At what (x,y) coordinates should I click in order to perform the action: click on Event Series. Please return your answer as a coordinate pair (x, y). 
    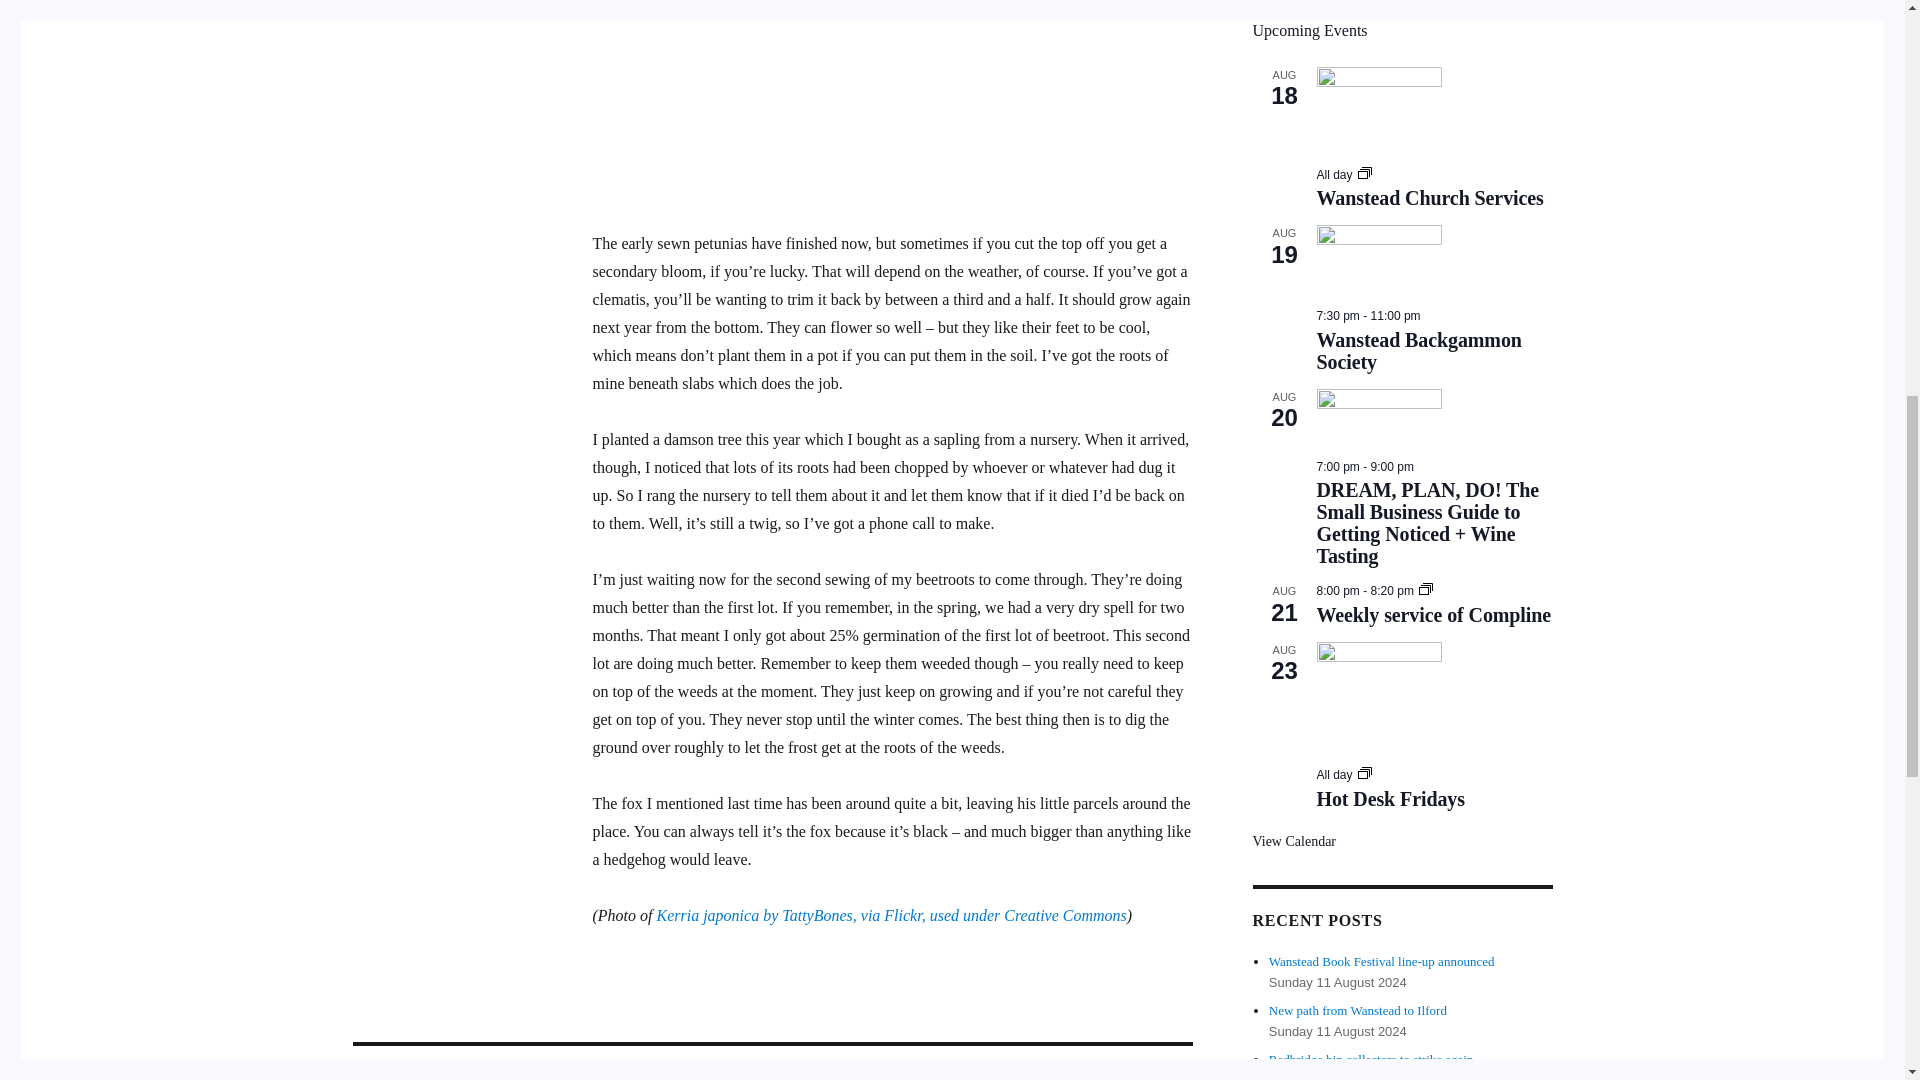
    Looking at the image, I should click on (1364, 175).